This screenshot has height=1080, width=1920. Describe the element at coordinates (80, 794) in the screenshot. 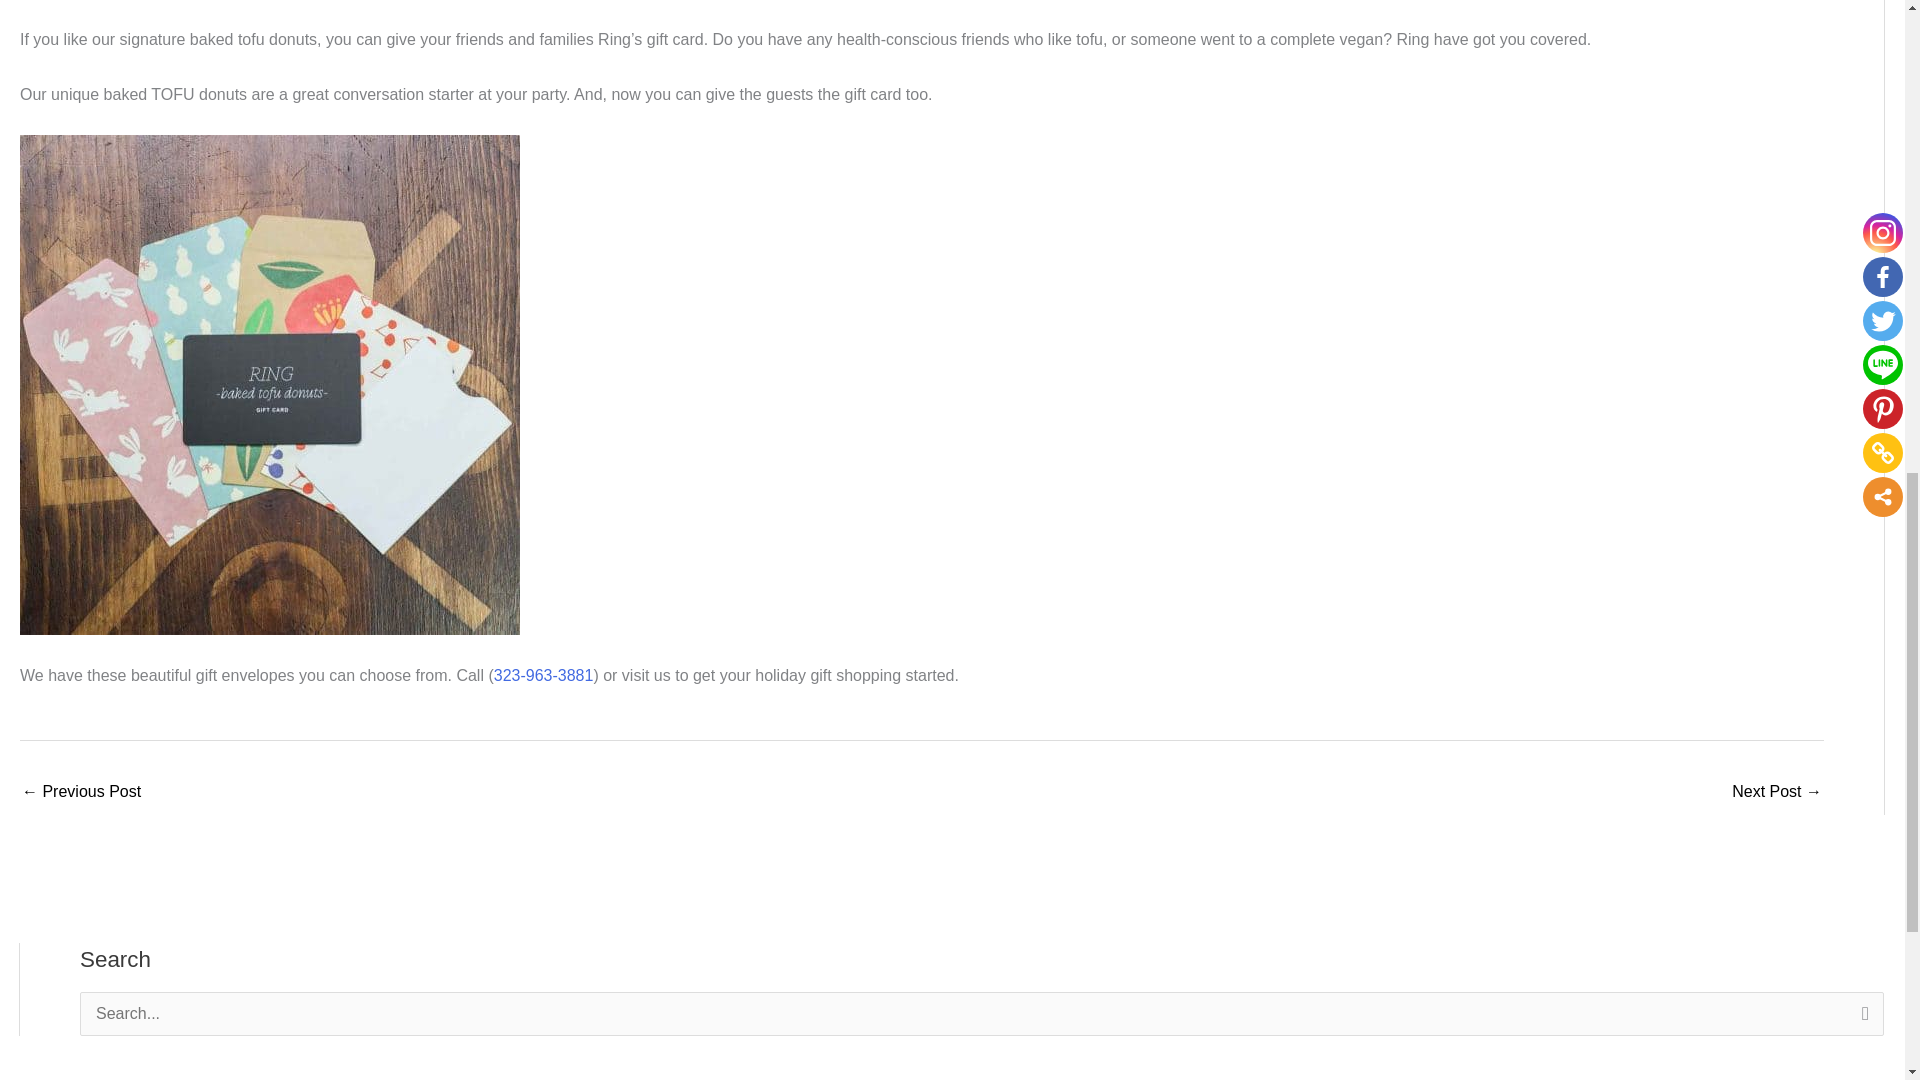

I see `RING Baked Tofu Donuts on DTLA Donut Fest` at that location.